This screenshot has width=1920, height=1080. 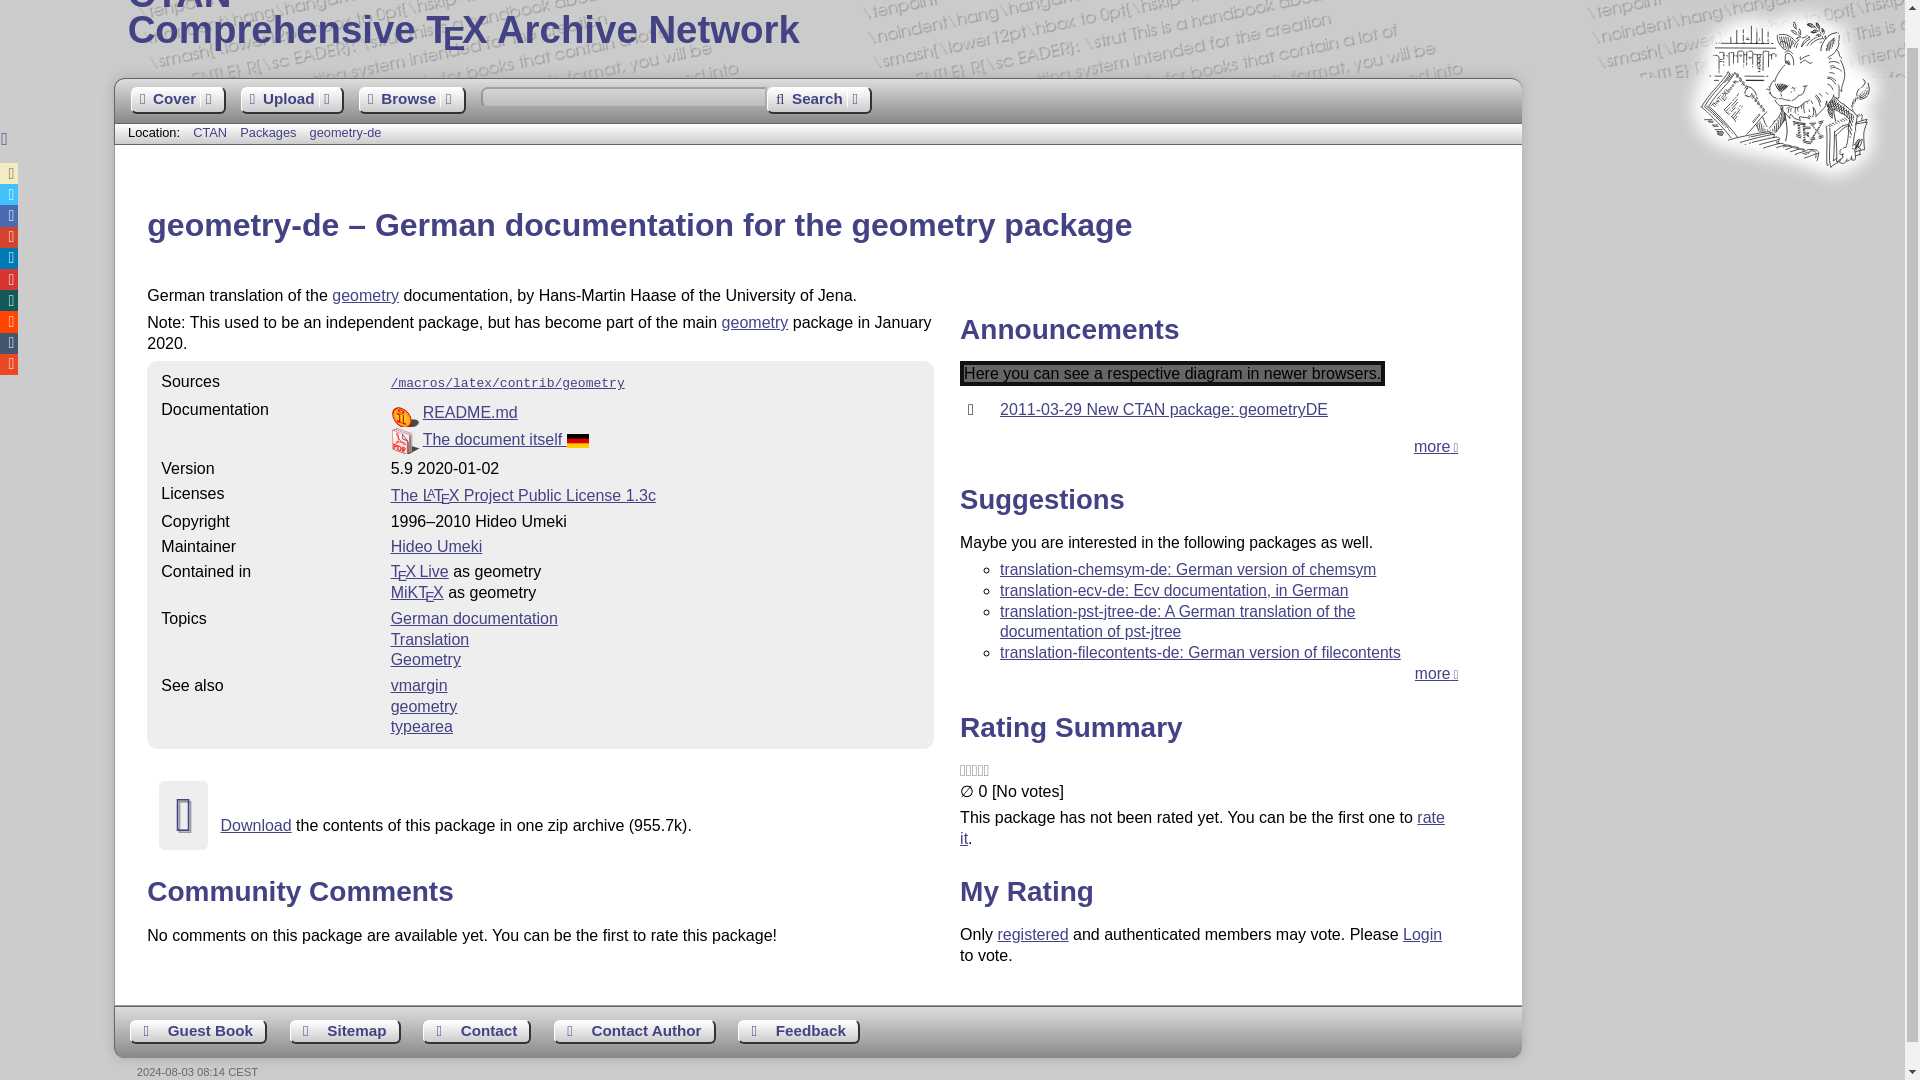 What do you see at coordinates (210, 132) in the screenshot?
I see `Portable Document Format` at bounding box center [210, 132].